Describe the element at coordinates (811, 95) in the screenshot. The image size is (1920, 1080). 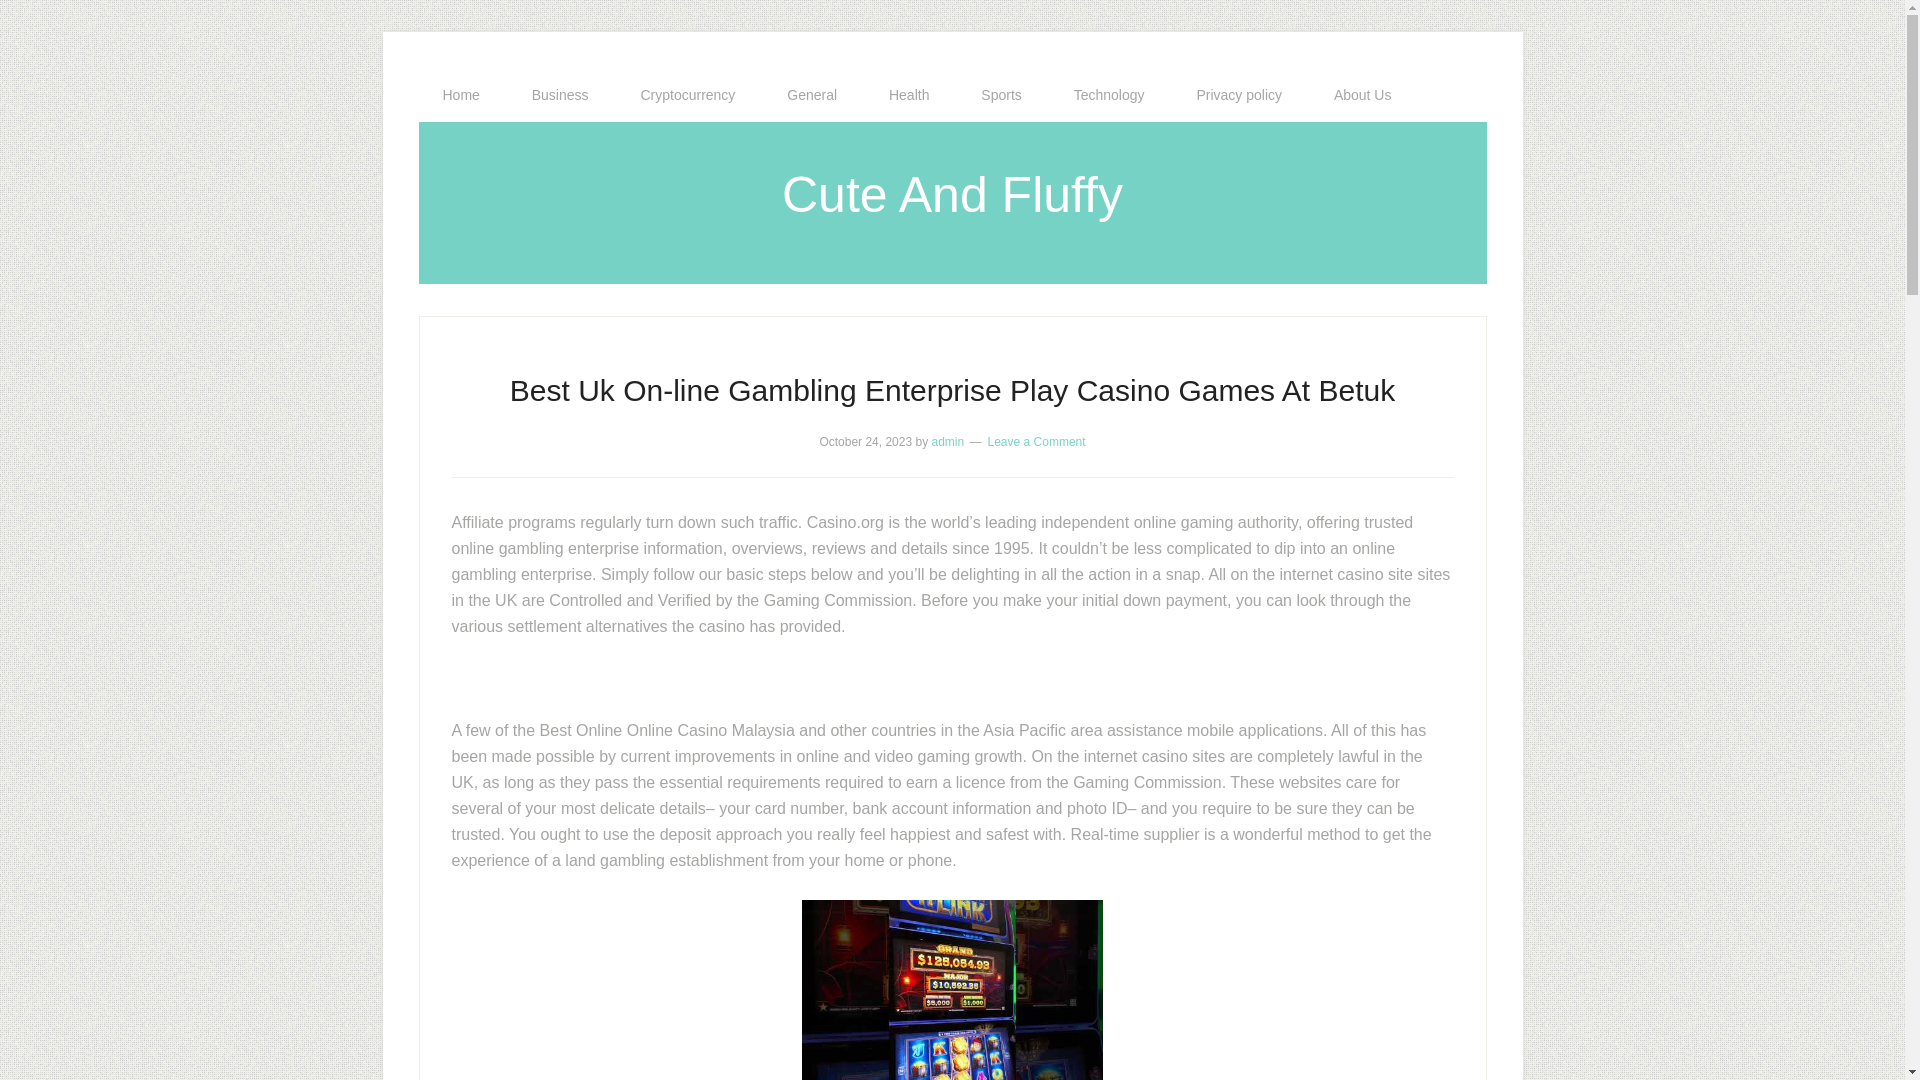
I see `General` at that location.